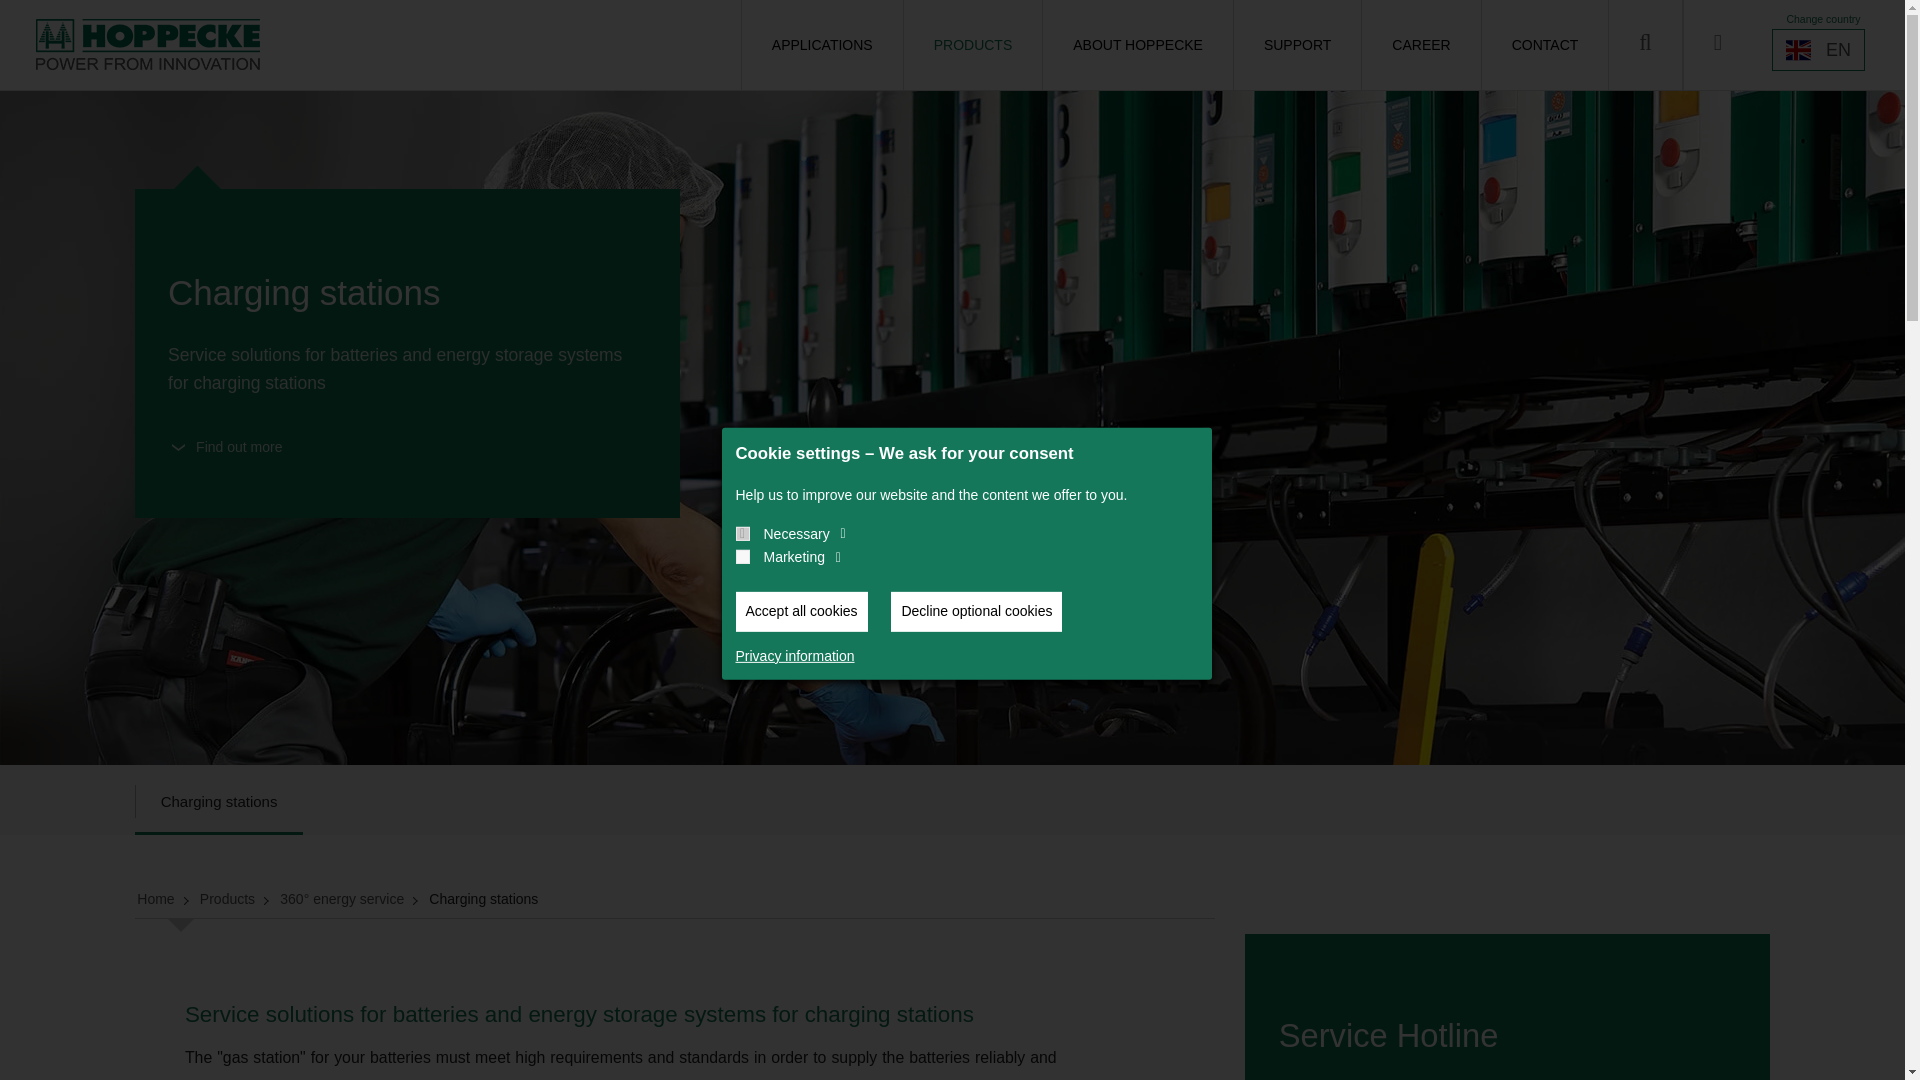 This screenshot has width=1920, height=1080. What do you see at coordinates (1296, 44) in the screenshot?
I see `SUPPORT` at bounding box center [1296, 44].